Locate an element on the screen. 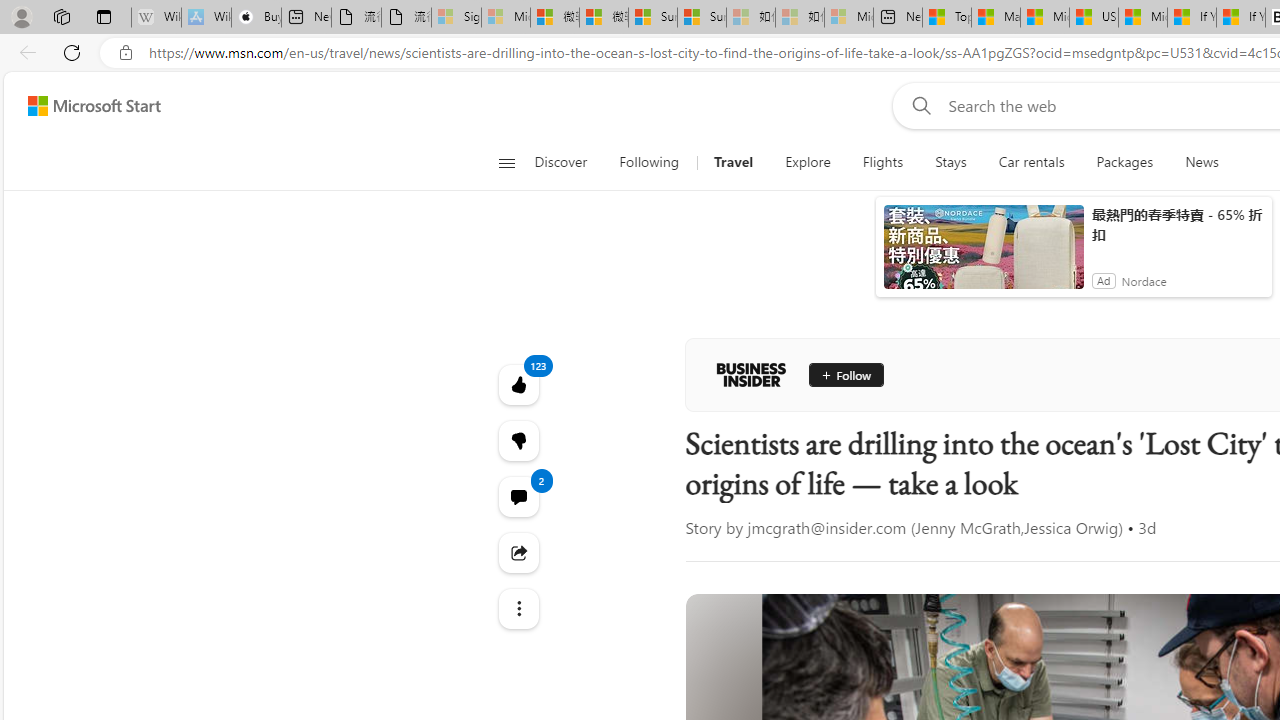 This screenshot has height=720, width=1280. Flights is located at coordinates (883, 162).